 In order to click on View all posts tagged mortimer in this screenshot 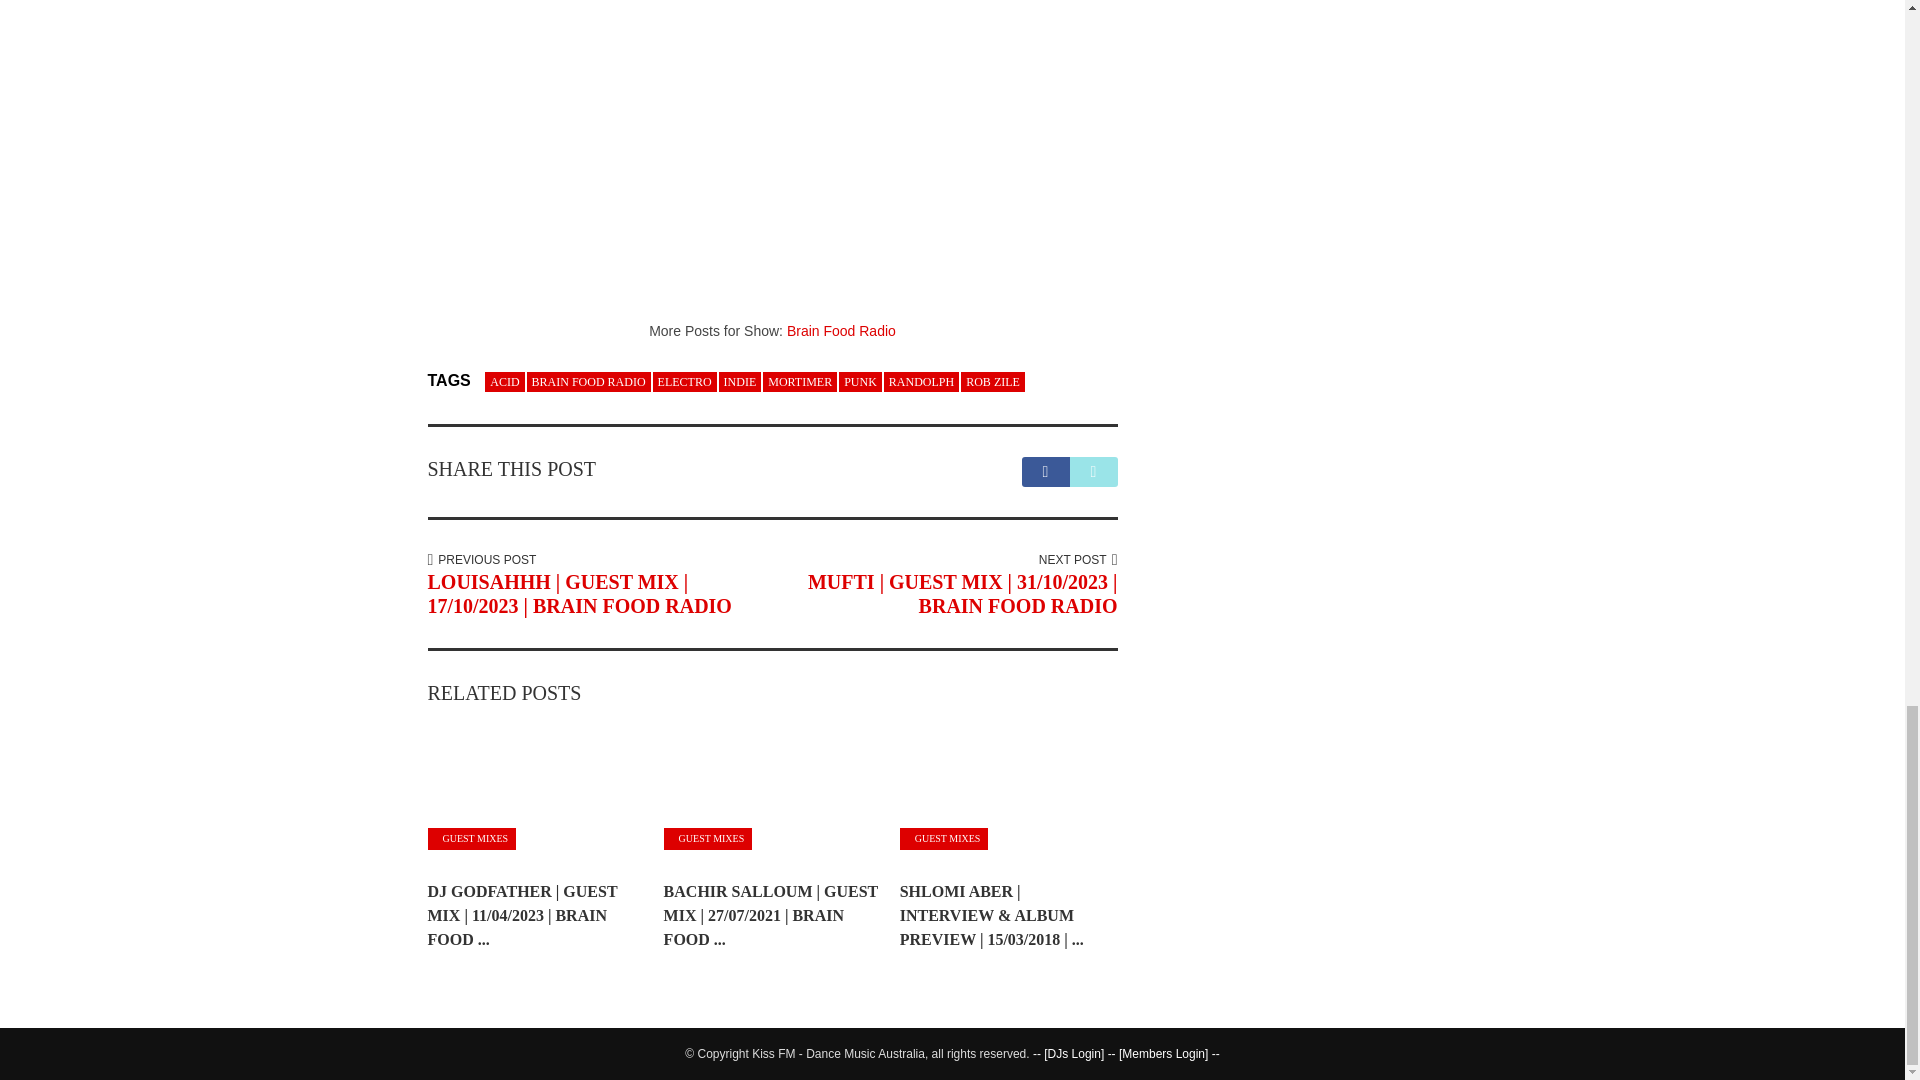, I will do `click(800, 380)`.